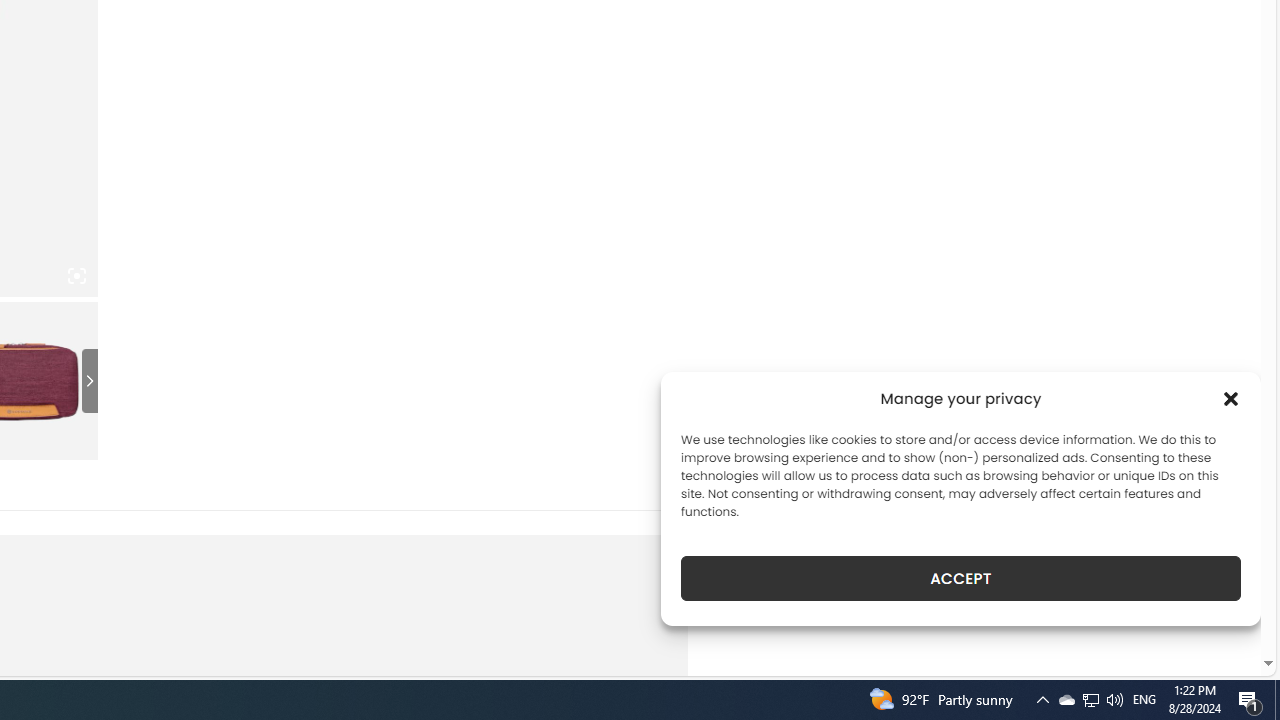  Describe the element at coordinates (1231, 398) in the screenshot. I see `Class: cmplz-close` at that location.